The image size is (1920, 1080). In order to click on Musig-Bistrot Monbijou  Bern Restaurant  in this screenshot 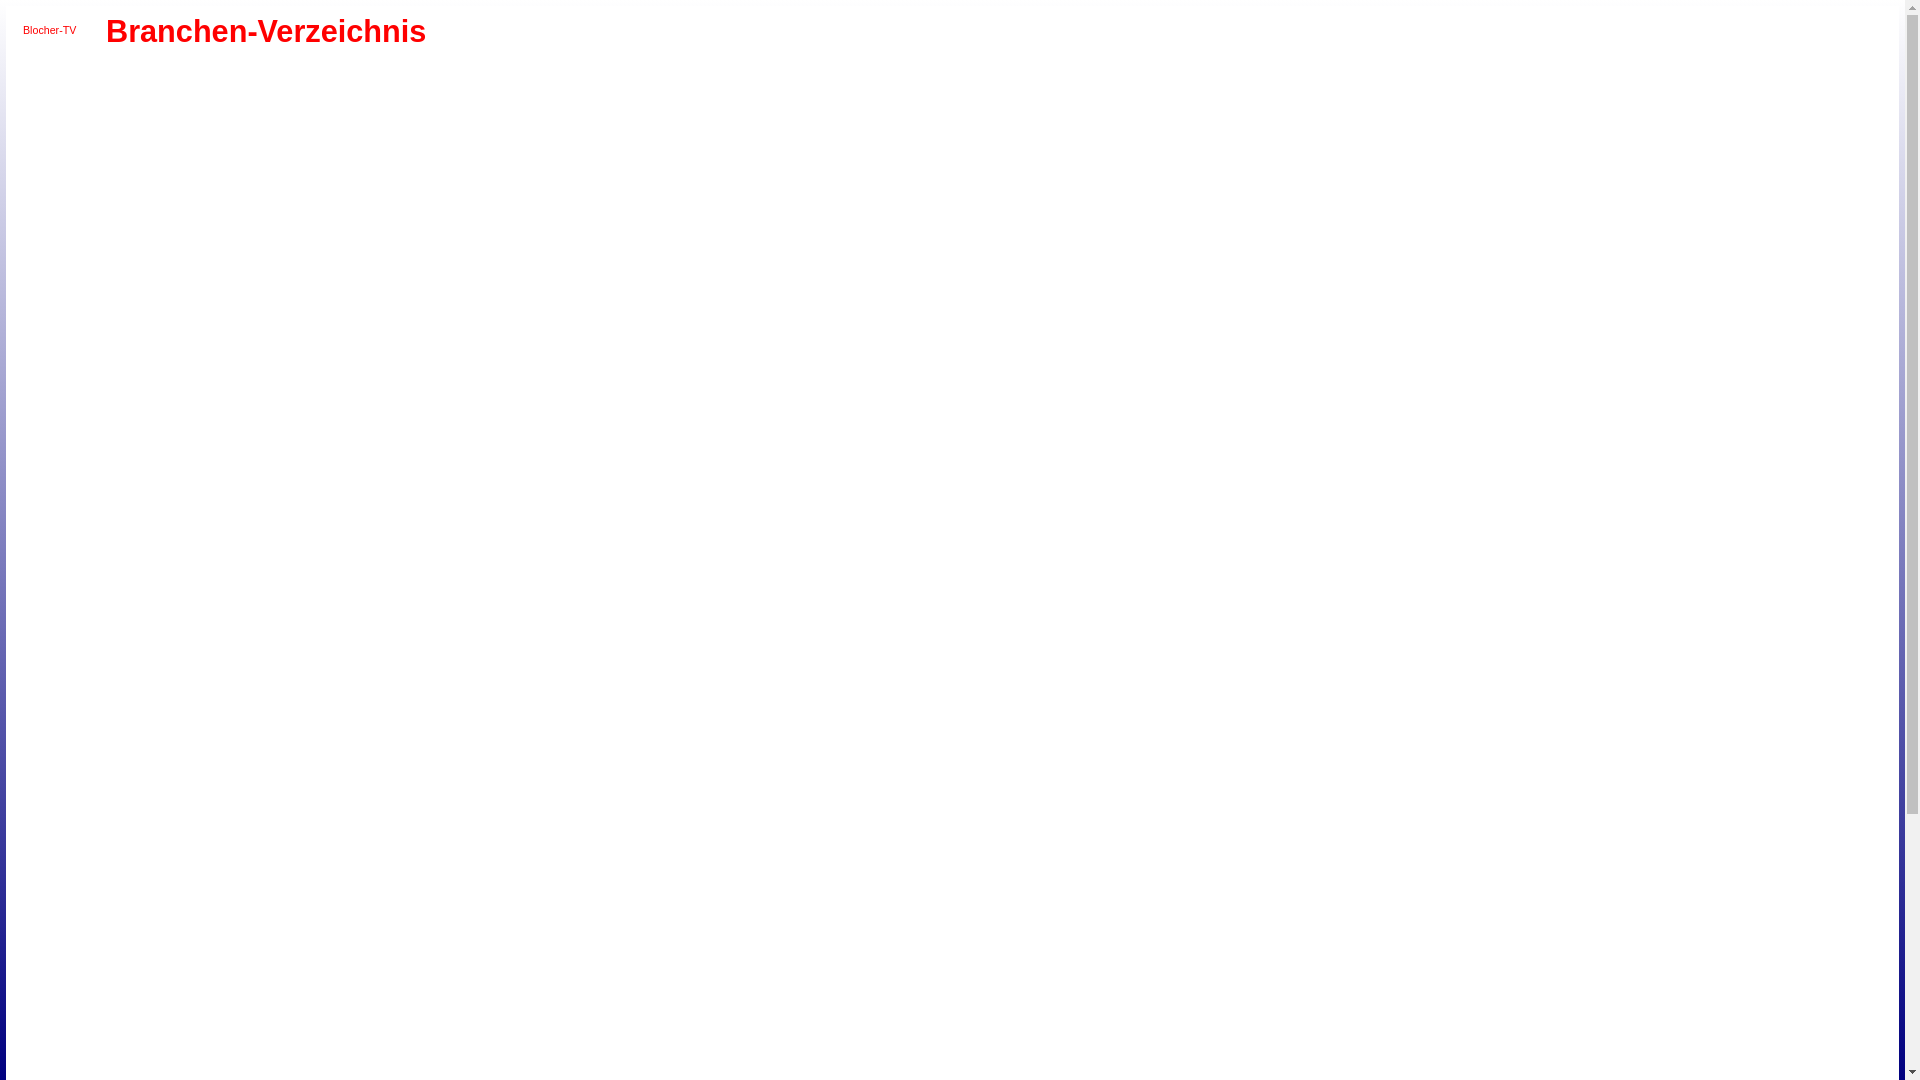, I will do `click(373, 241)`.